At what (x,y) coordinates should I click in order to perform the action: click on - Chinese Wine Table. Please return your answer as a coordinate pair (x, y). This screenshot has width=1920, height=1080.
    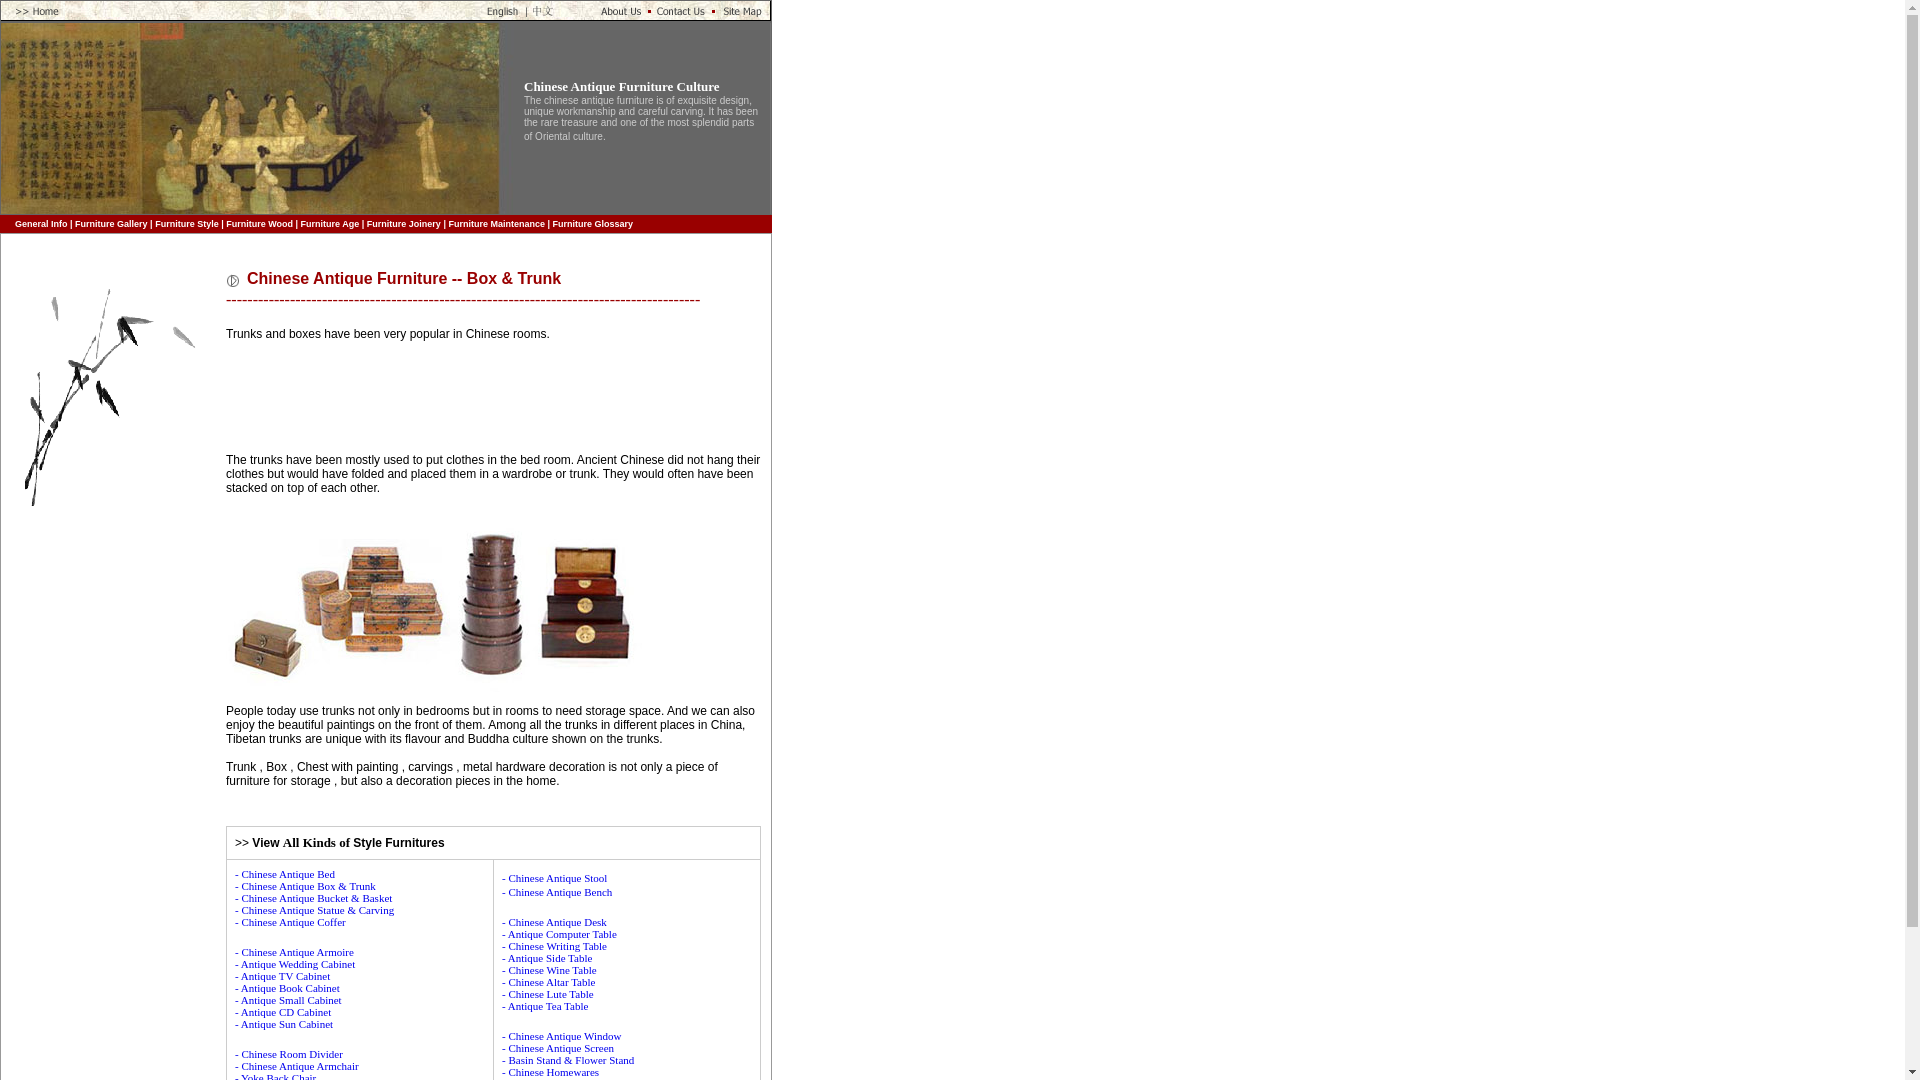
    Looking at the image, I should click on (549, 970).